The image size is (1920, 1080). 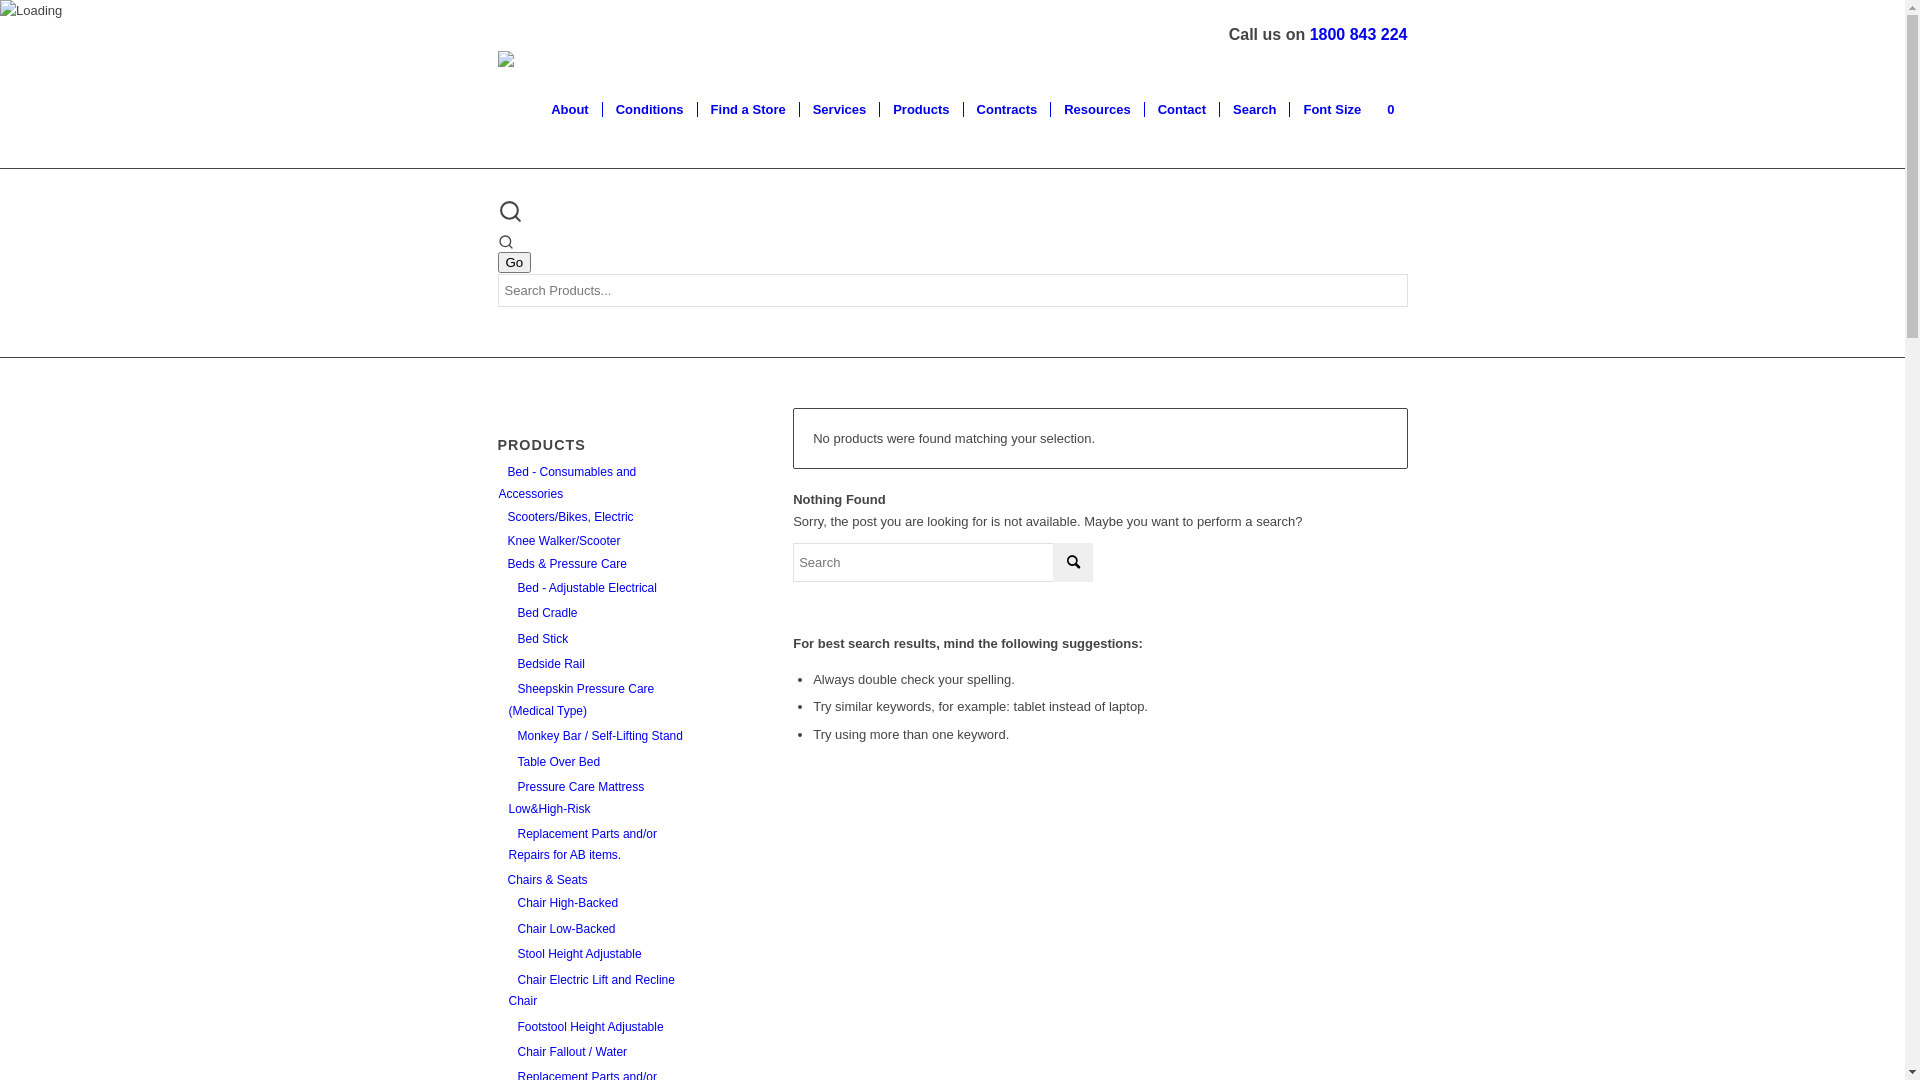 What do you see at coordinates (559, 541) in the screenshot?
I see `Knee Walker/Scooter` at bounding box center [559, 541].